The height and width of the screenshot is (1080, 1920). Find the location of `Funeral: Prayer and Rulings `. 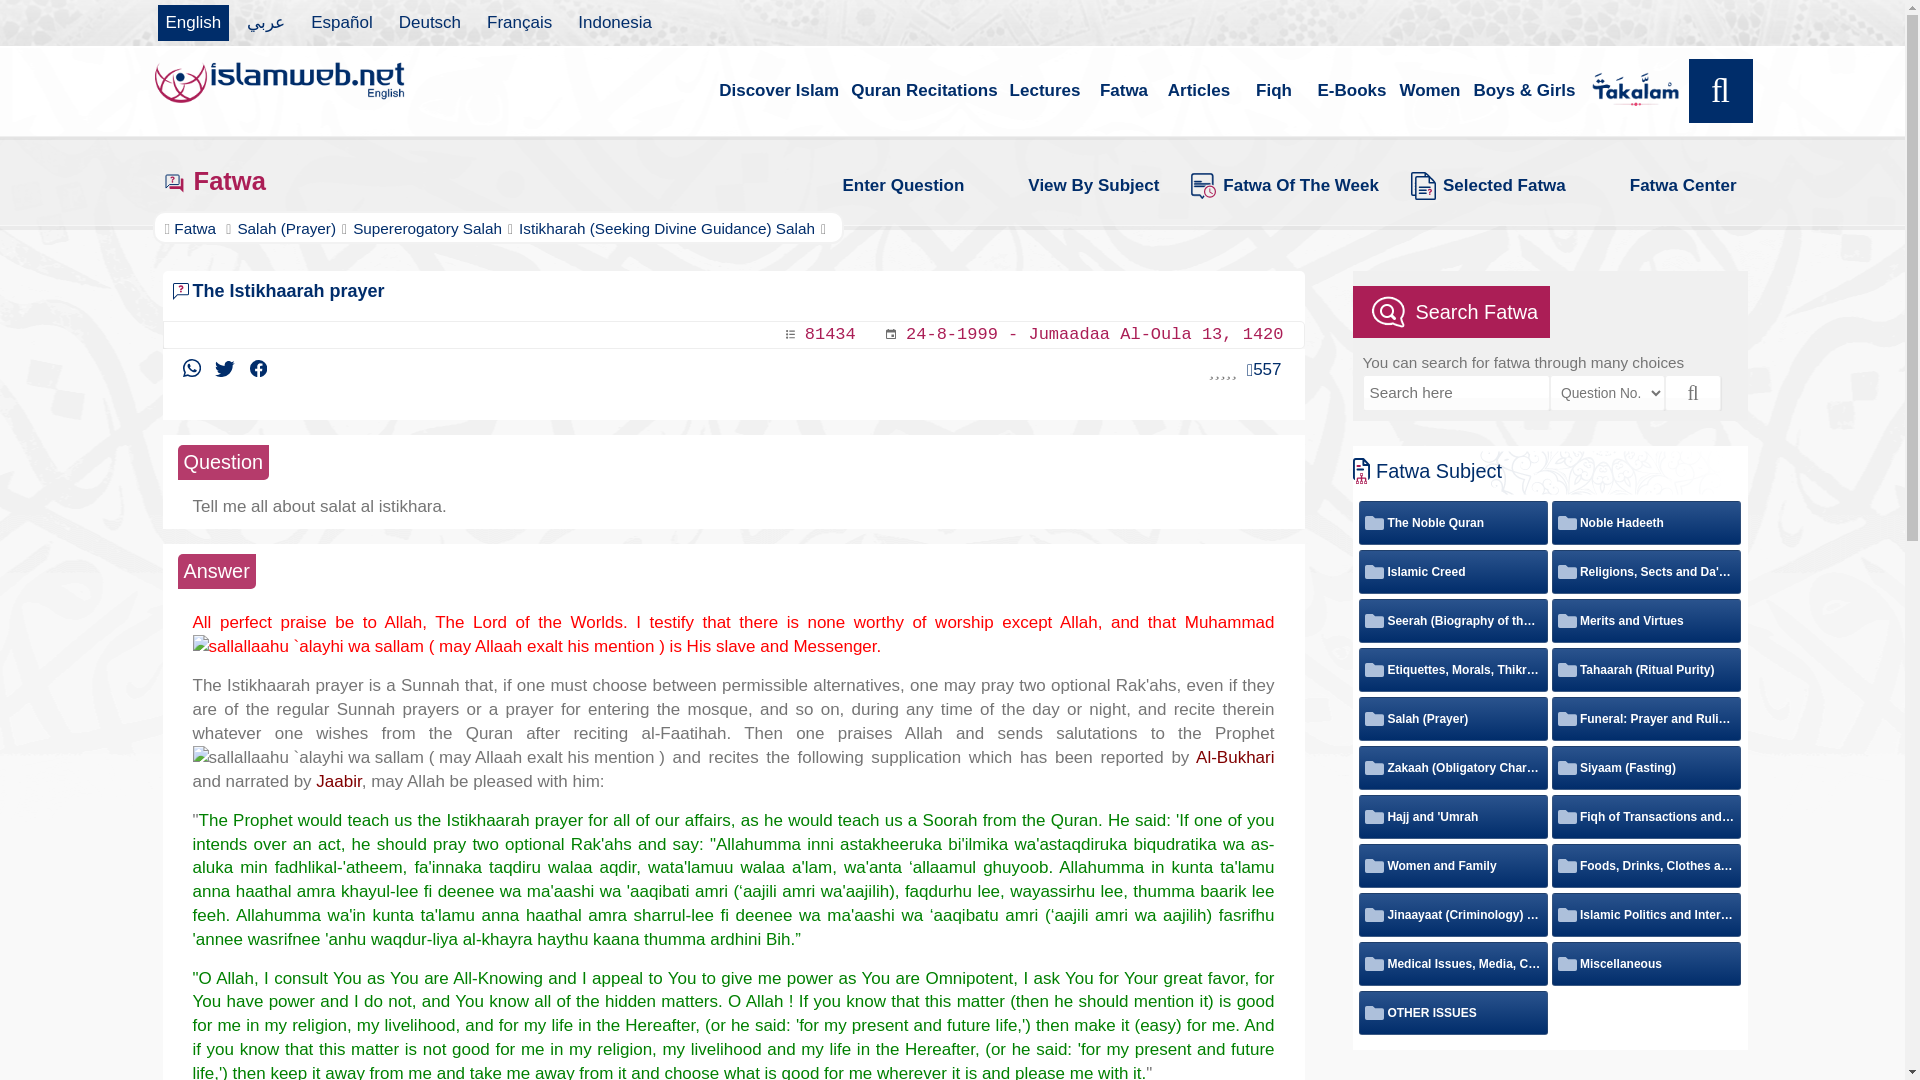

Funeral: Prayer and Rulings  is located at coordinates (1646, 718).